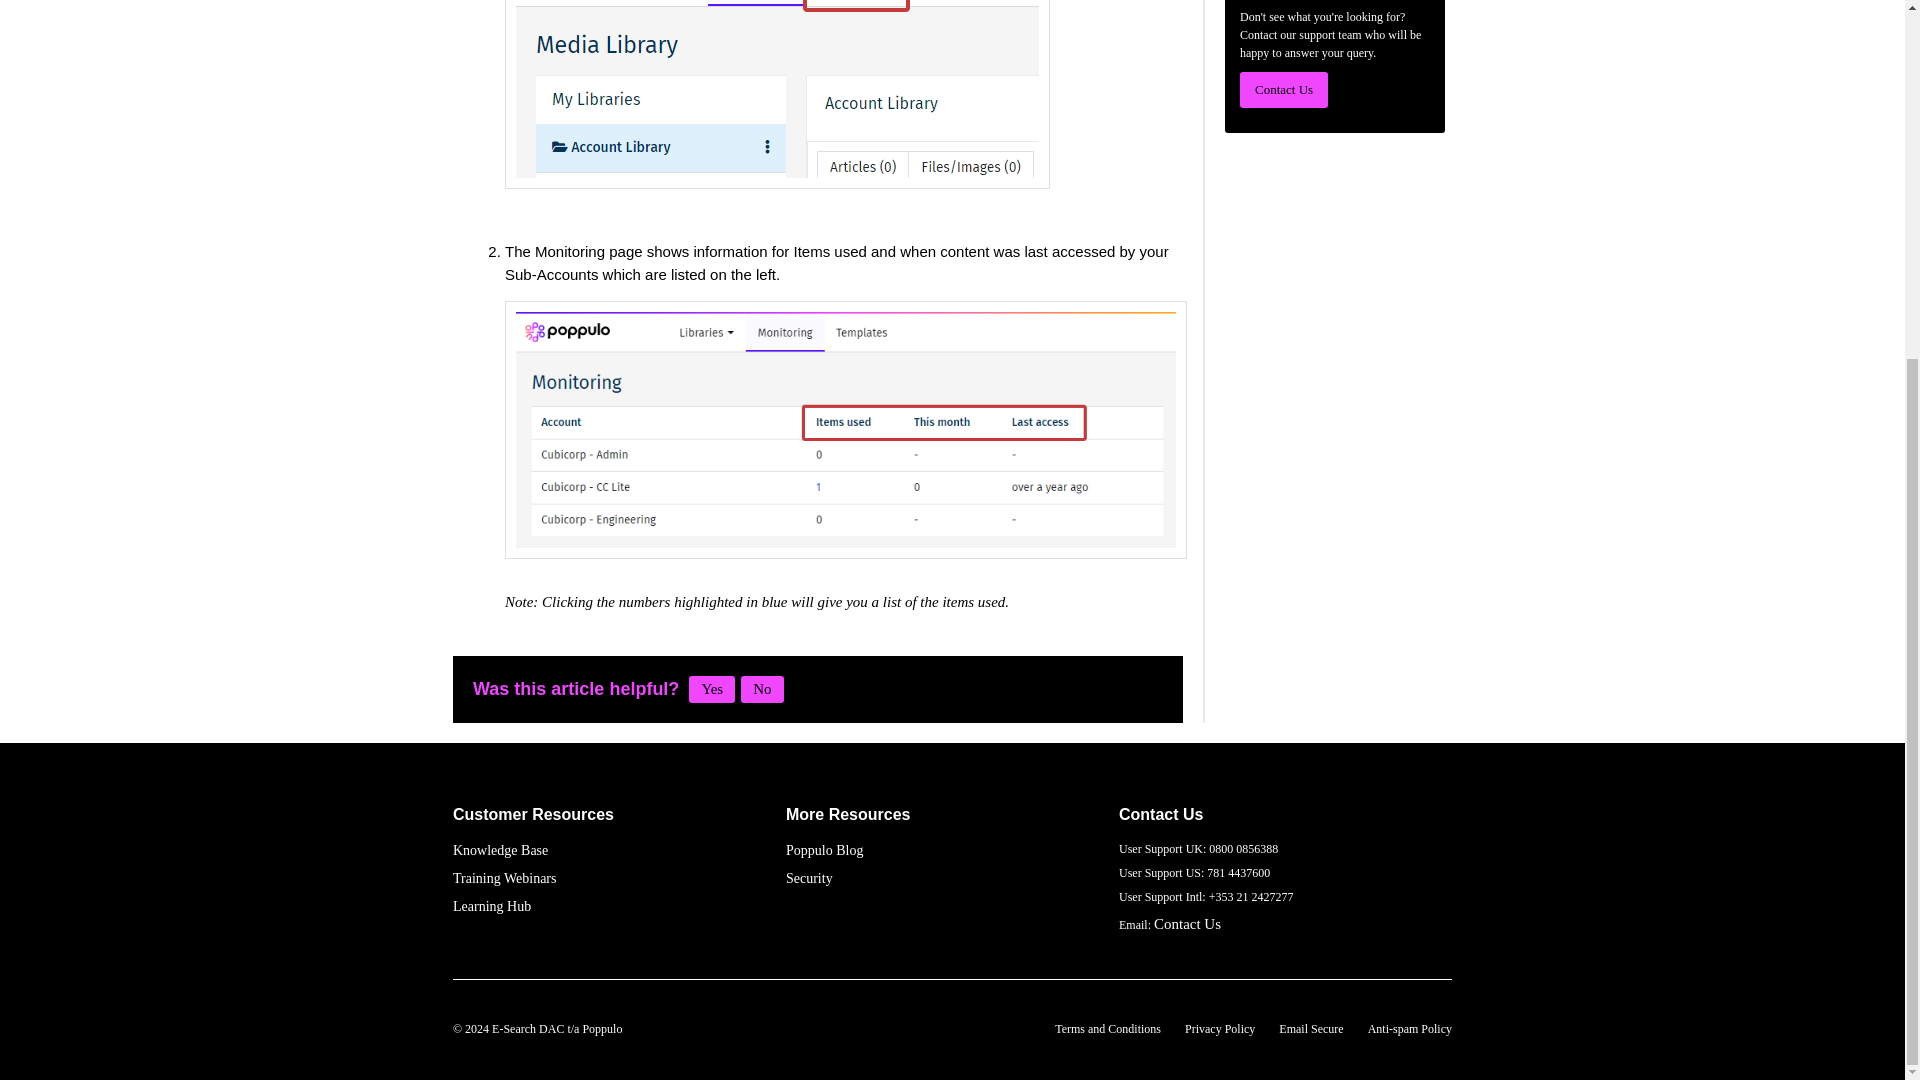 This screenshot has width=1920, height=1080. I want to click on Contact Us, so click(1284, 90).